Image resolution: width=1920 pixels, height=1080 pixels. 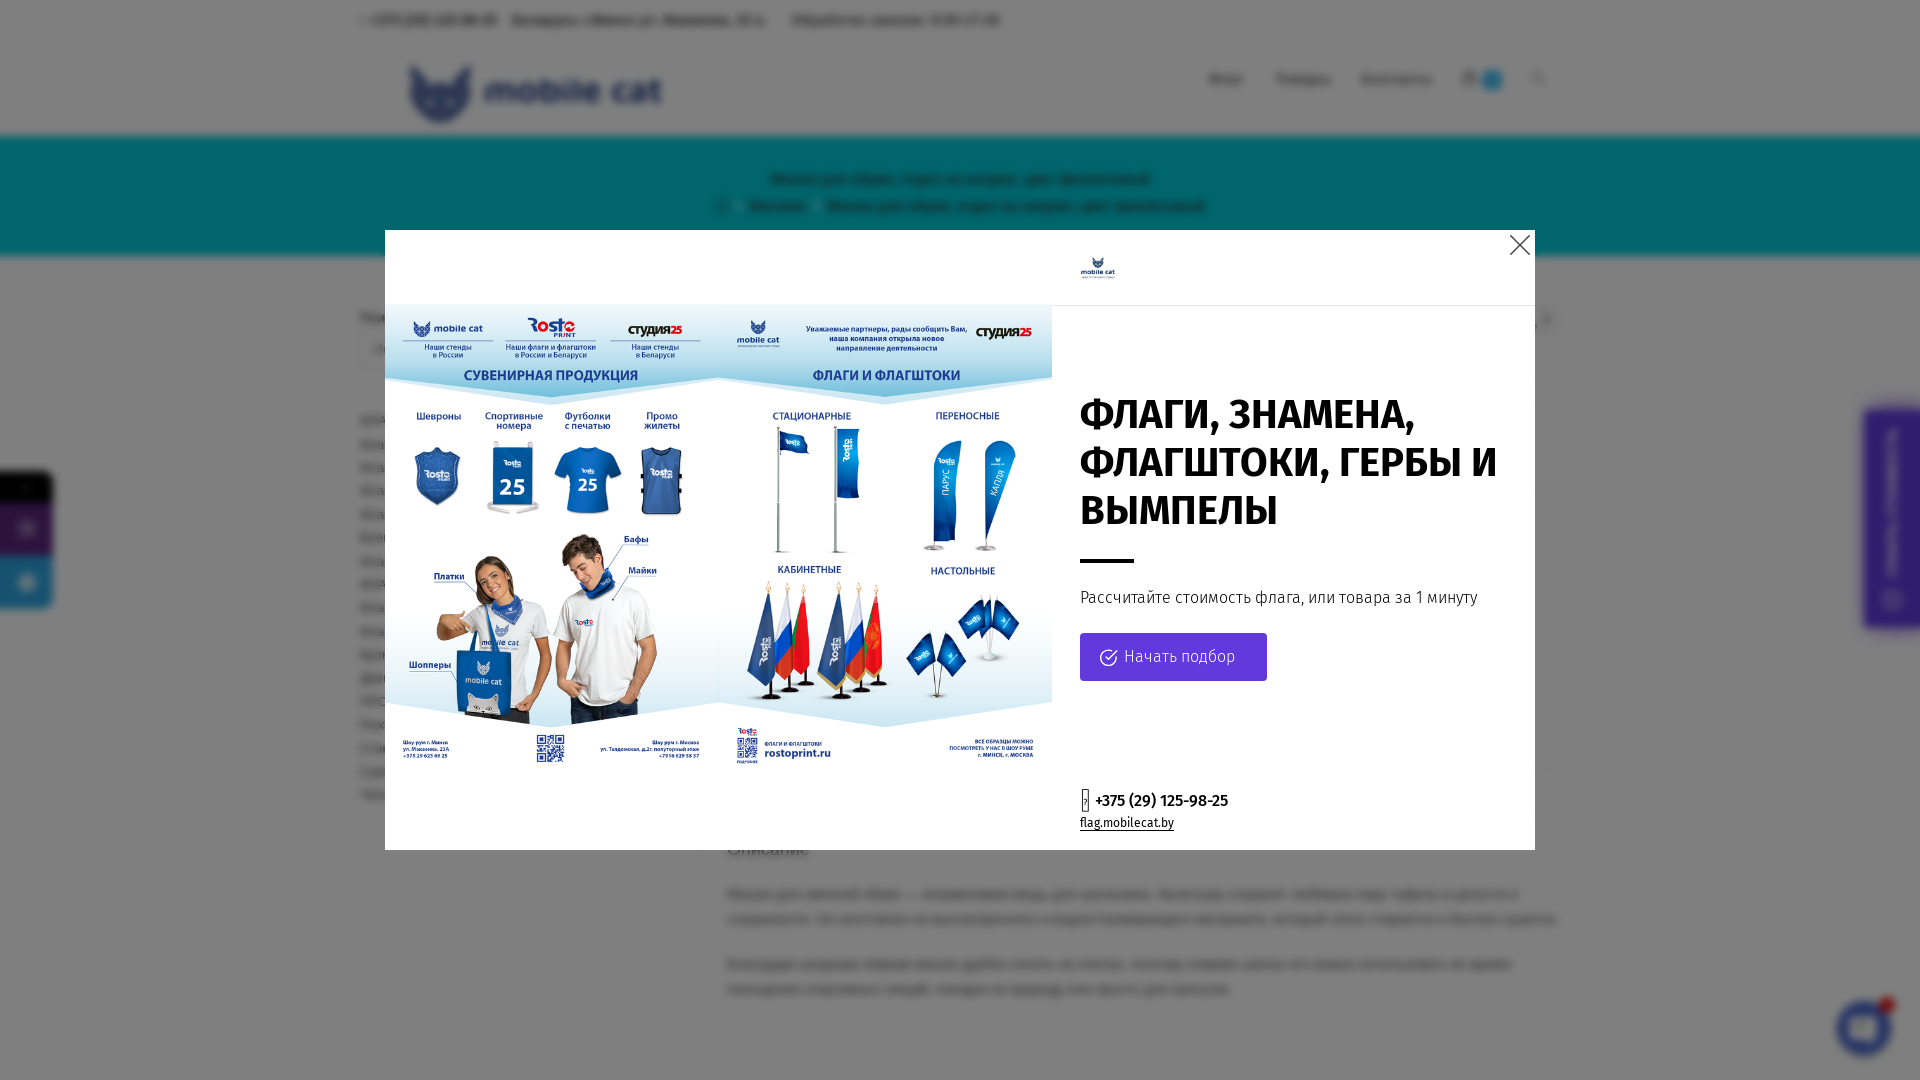 What do you see at coordinates (122, 582) in the screenshot?
I see `Telegram` at bounding box center [122, 582].